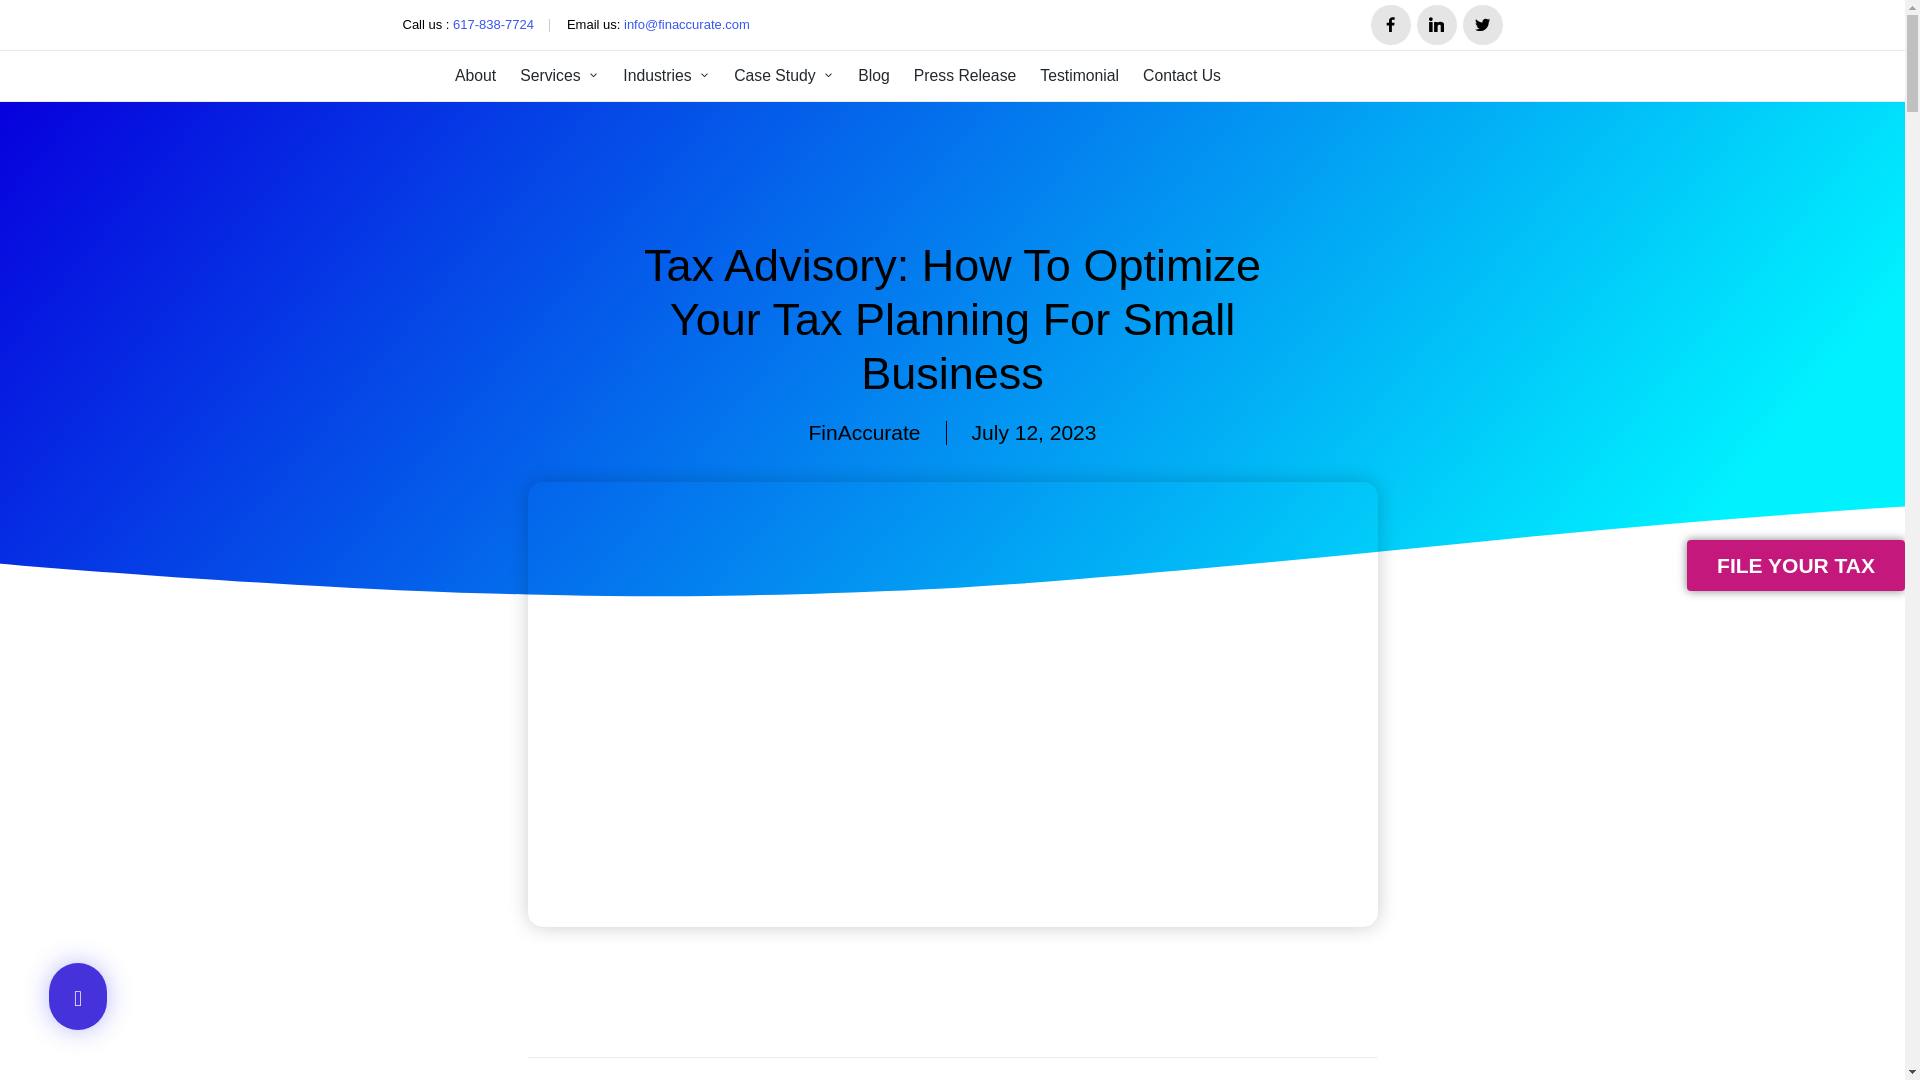  Describe the element at coordinates (964, 76) in the screenshot. I see `Press Release` at that location.